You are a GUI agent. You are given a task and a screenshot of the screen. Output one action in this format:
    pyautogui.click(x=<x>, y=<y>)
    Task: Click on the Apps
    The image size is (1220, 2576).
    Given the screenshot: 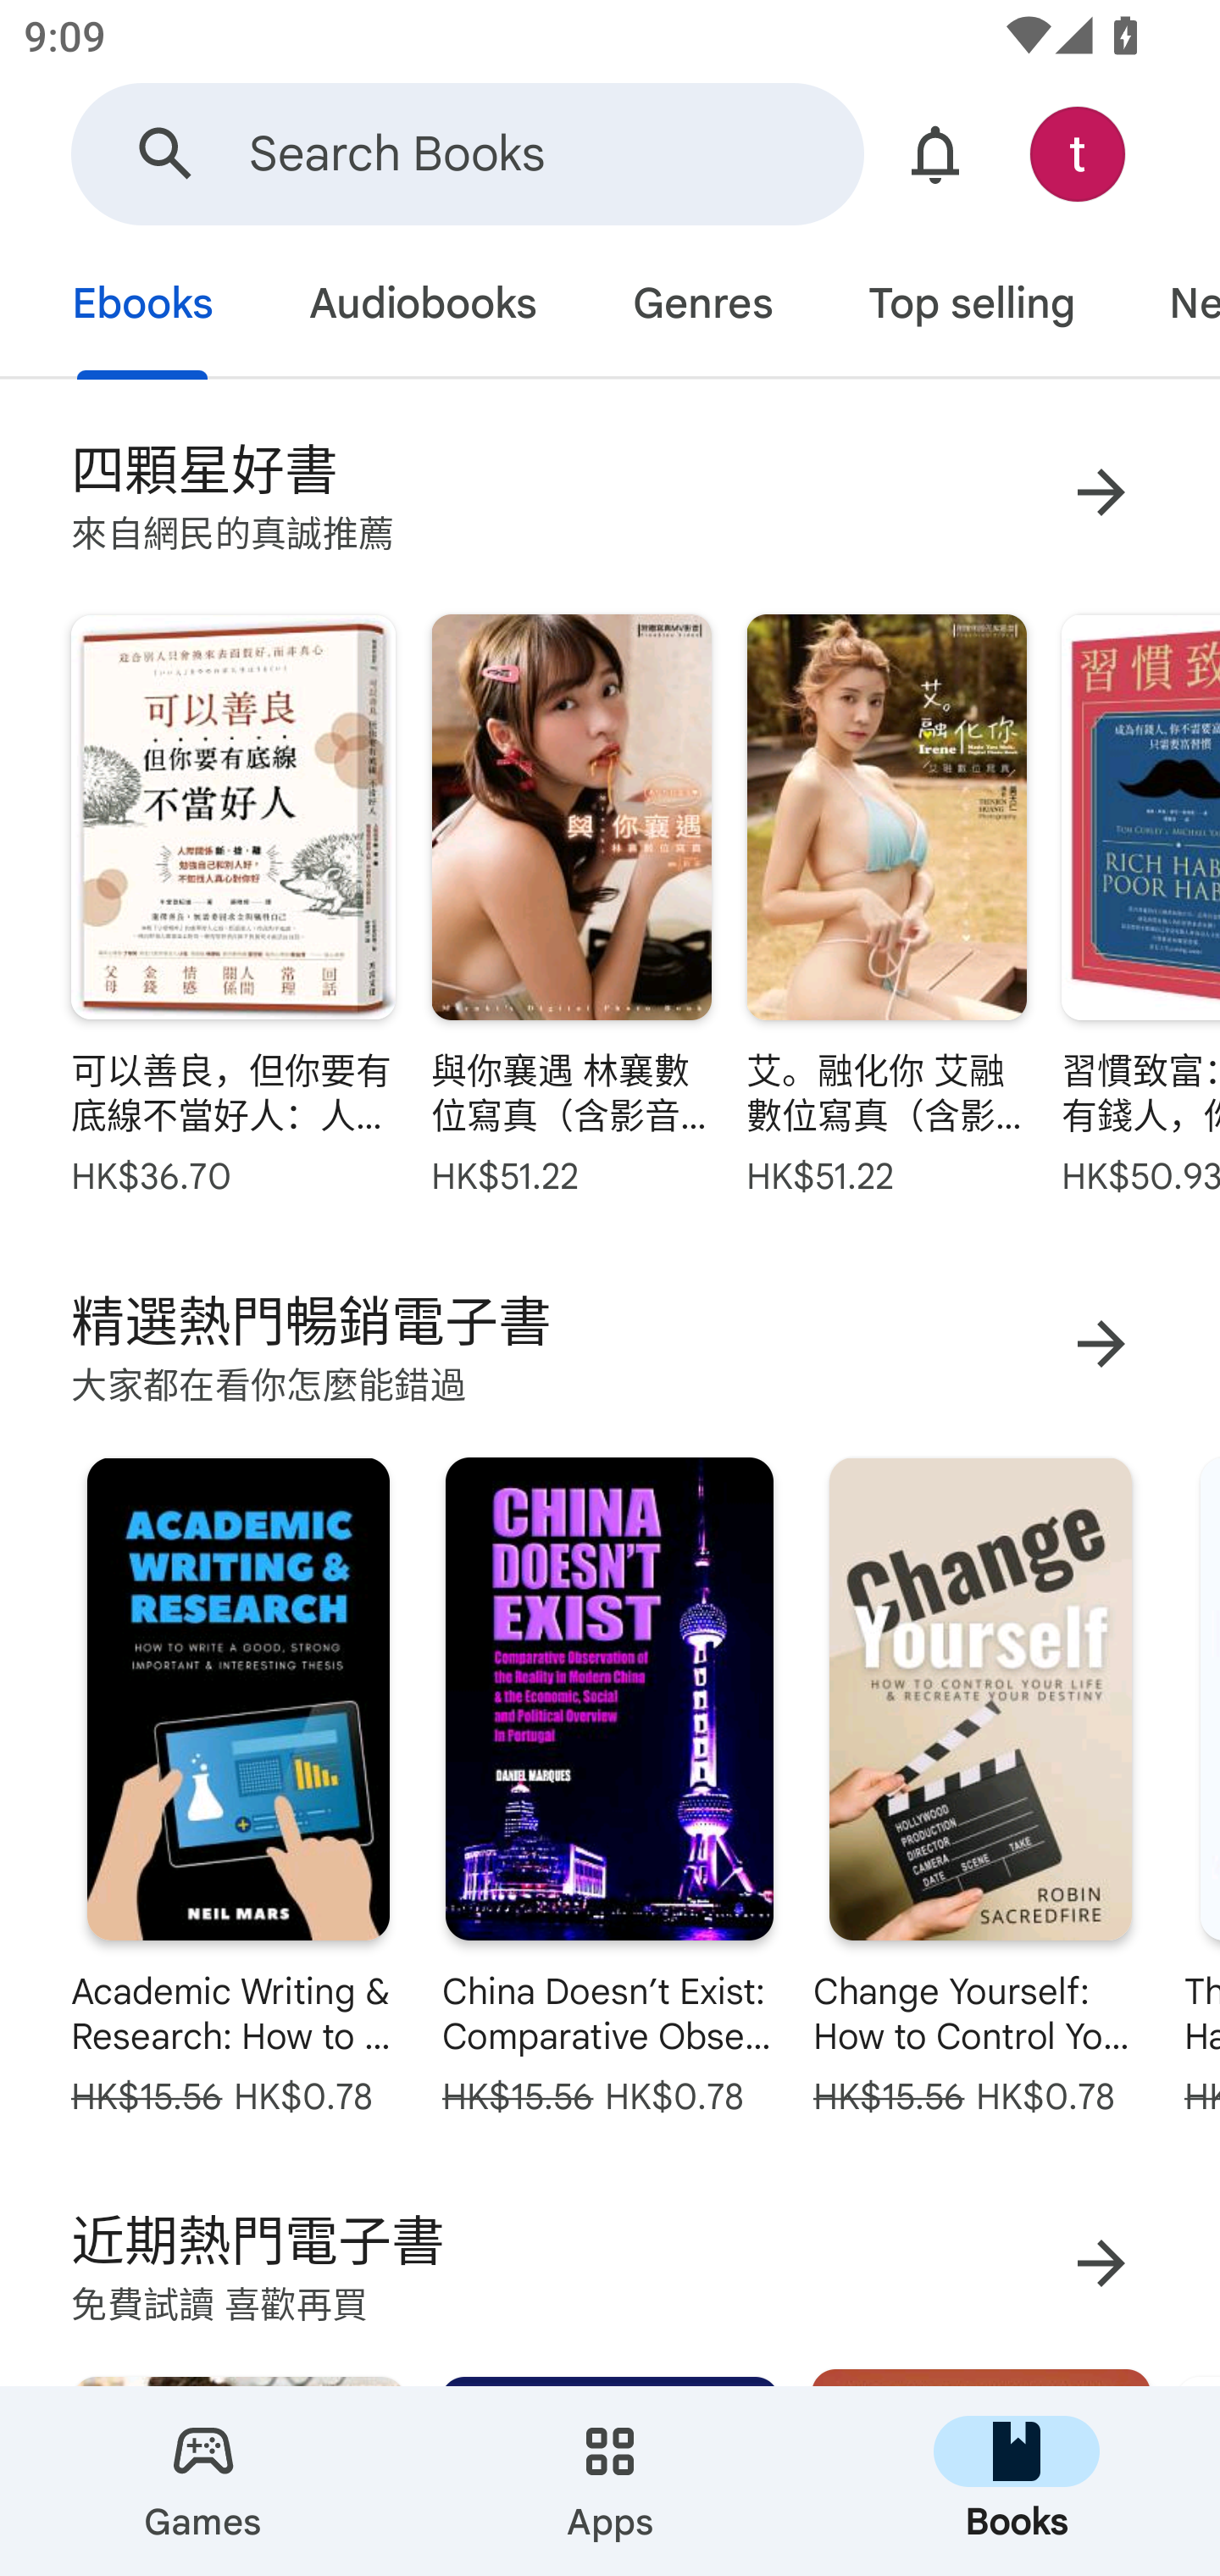 What is the action you would take?
    pyautogui.click(x=610, y=2481)
    